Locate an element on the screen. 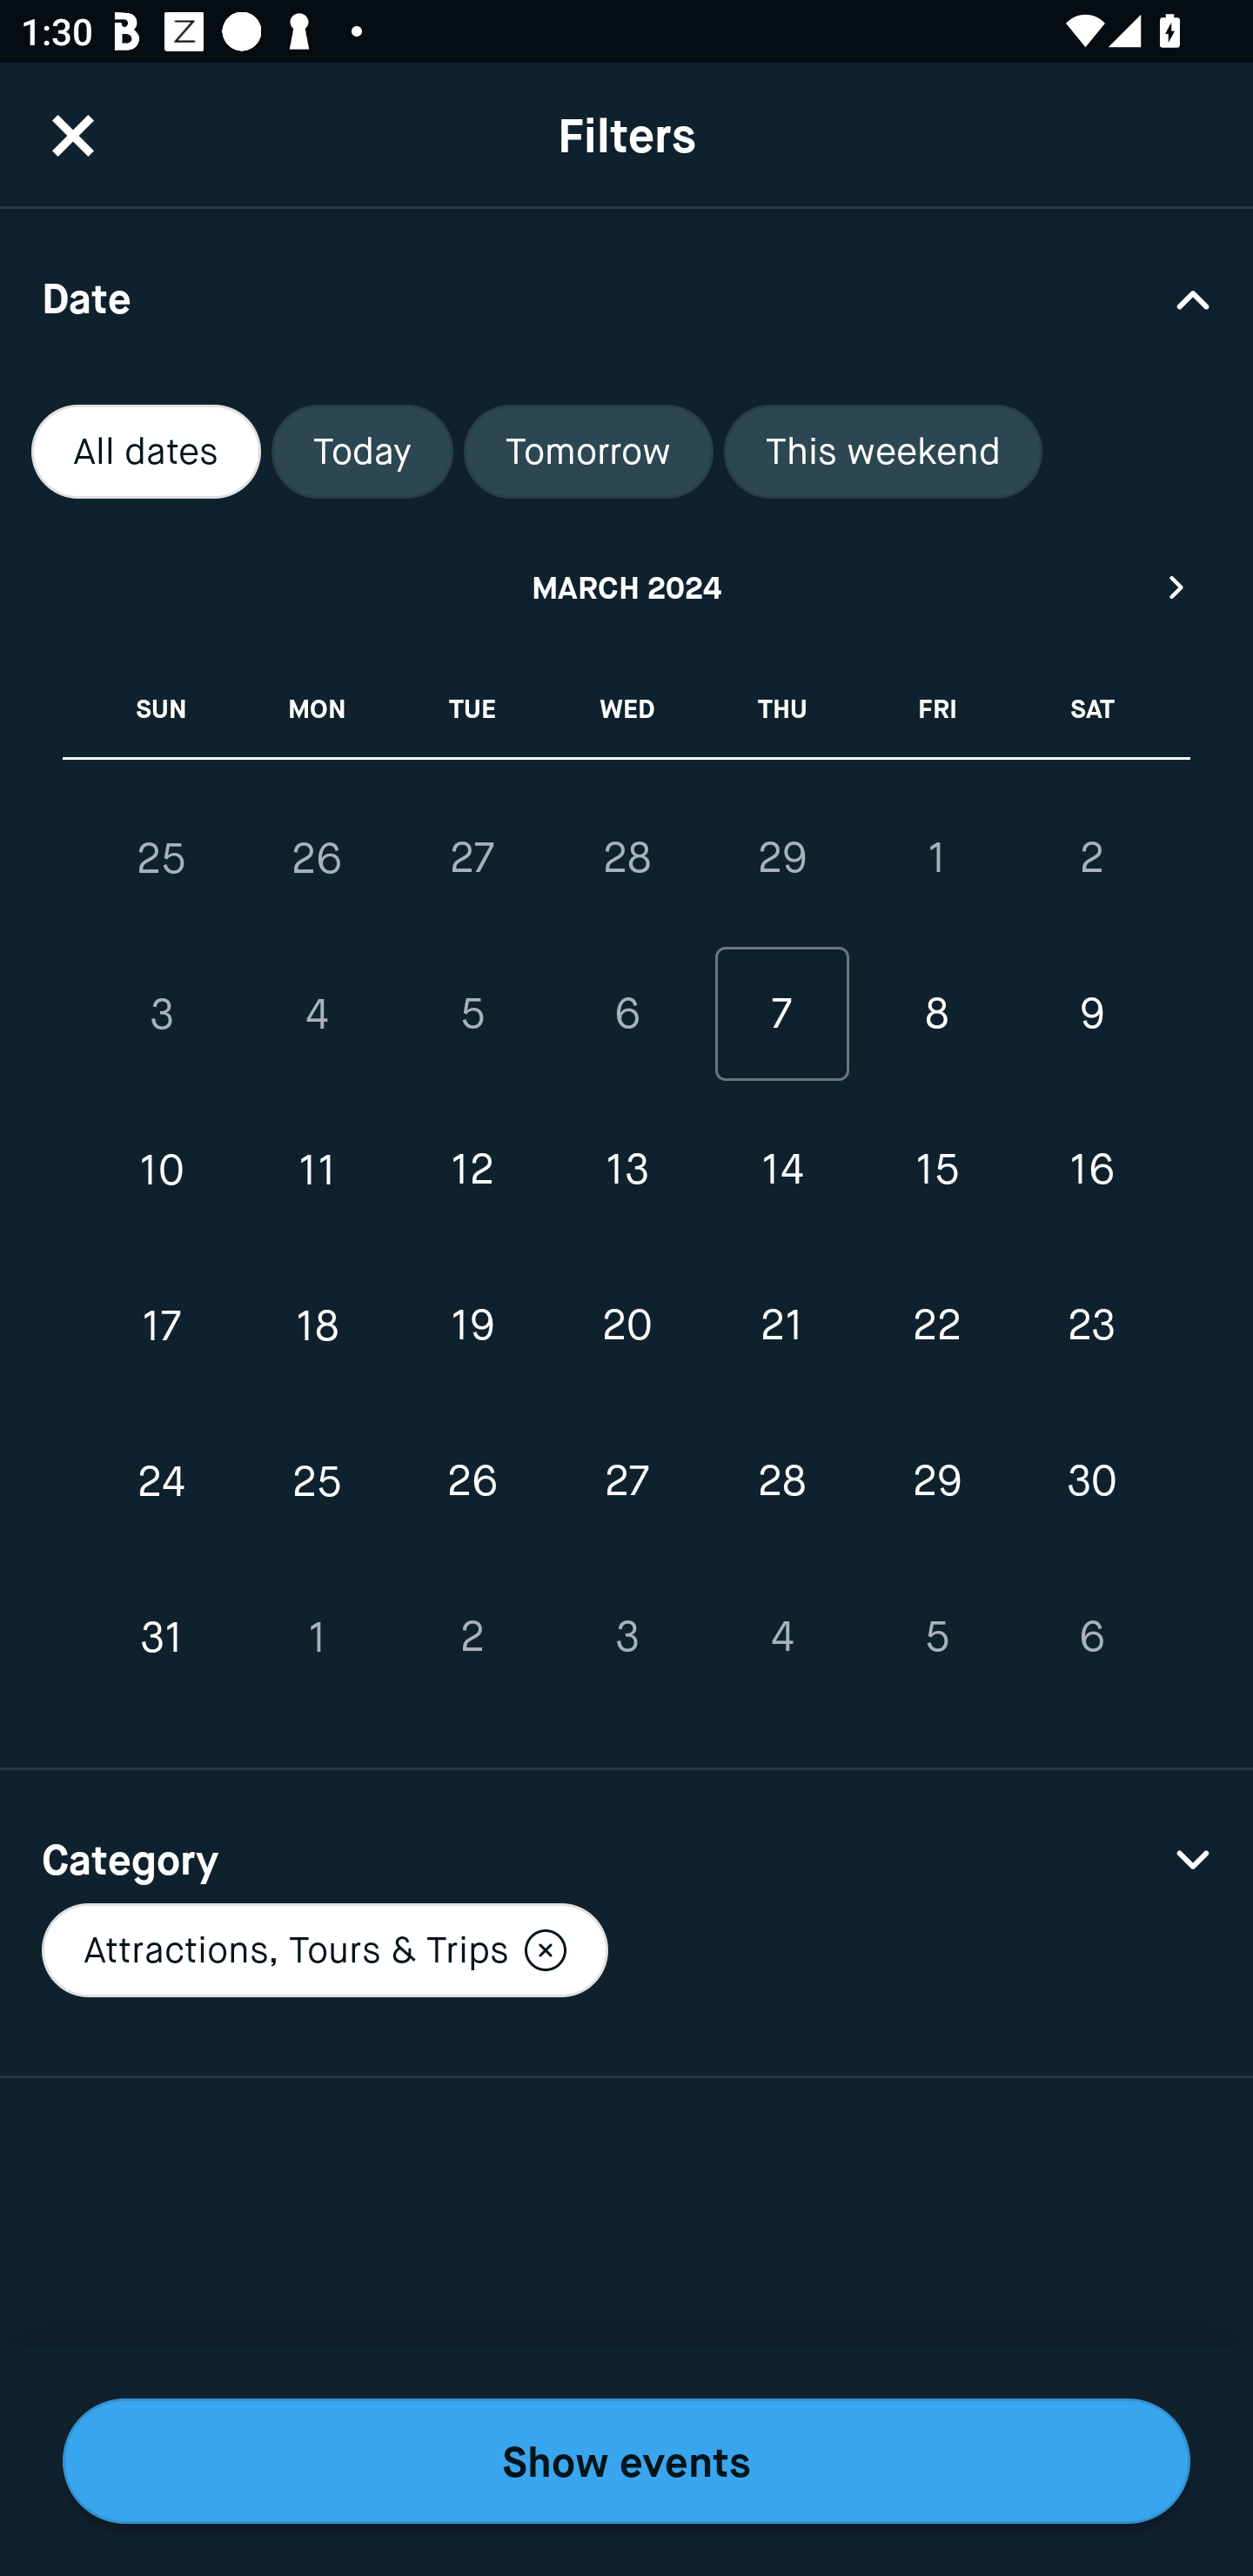 This screenshot has width=1253, height=2576. 29 is located at coordinates (936, 1481).